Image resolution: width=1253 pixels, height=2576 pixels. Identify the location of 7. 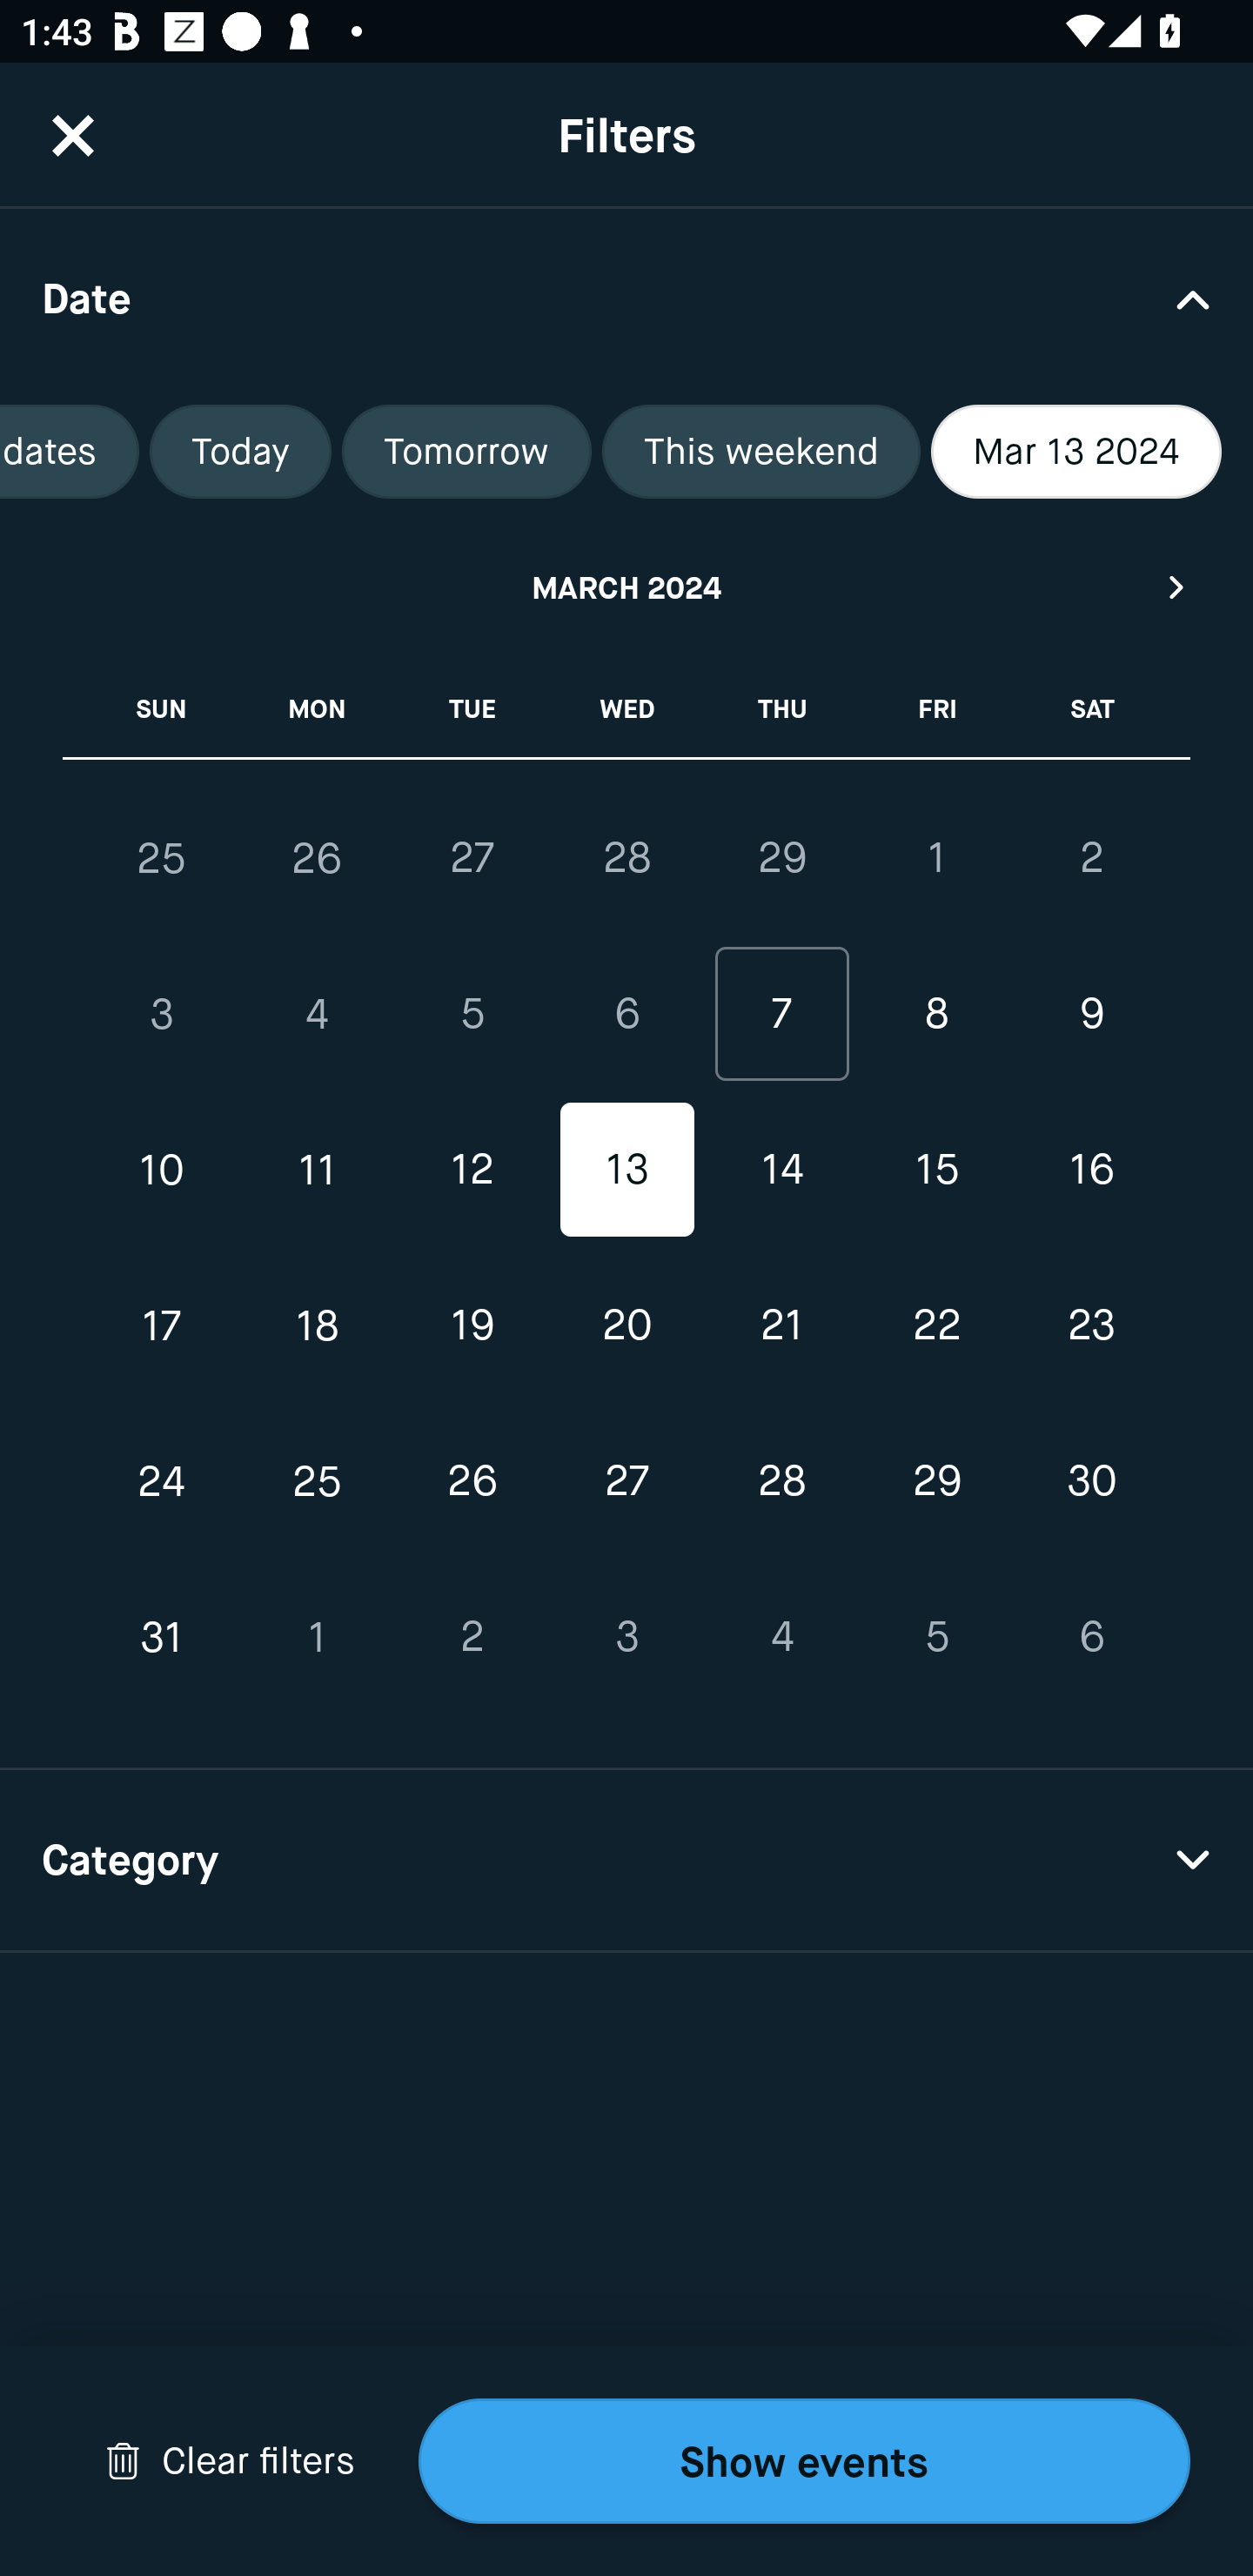
(781, 1015).